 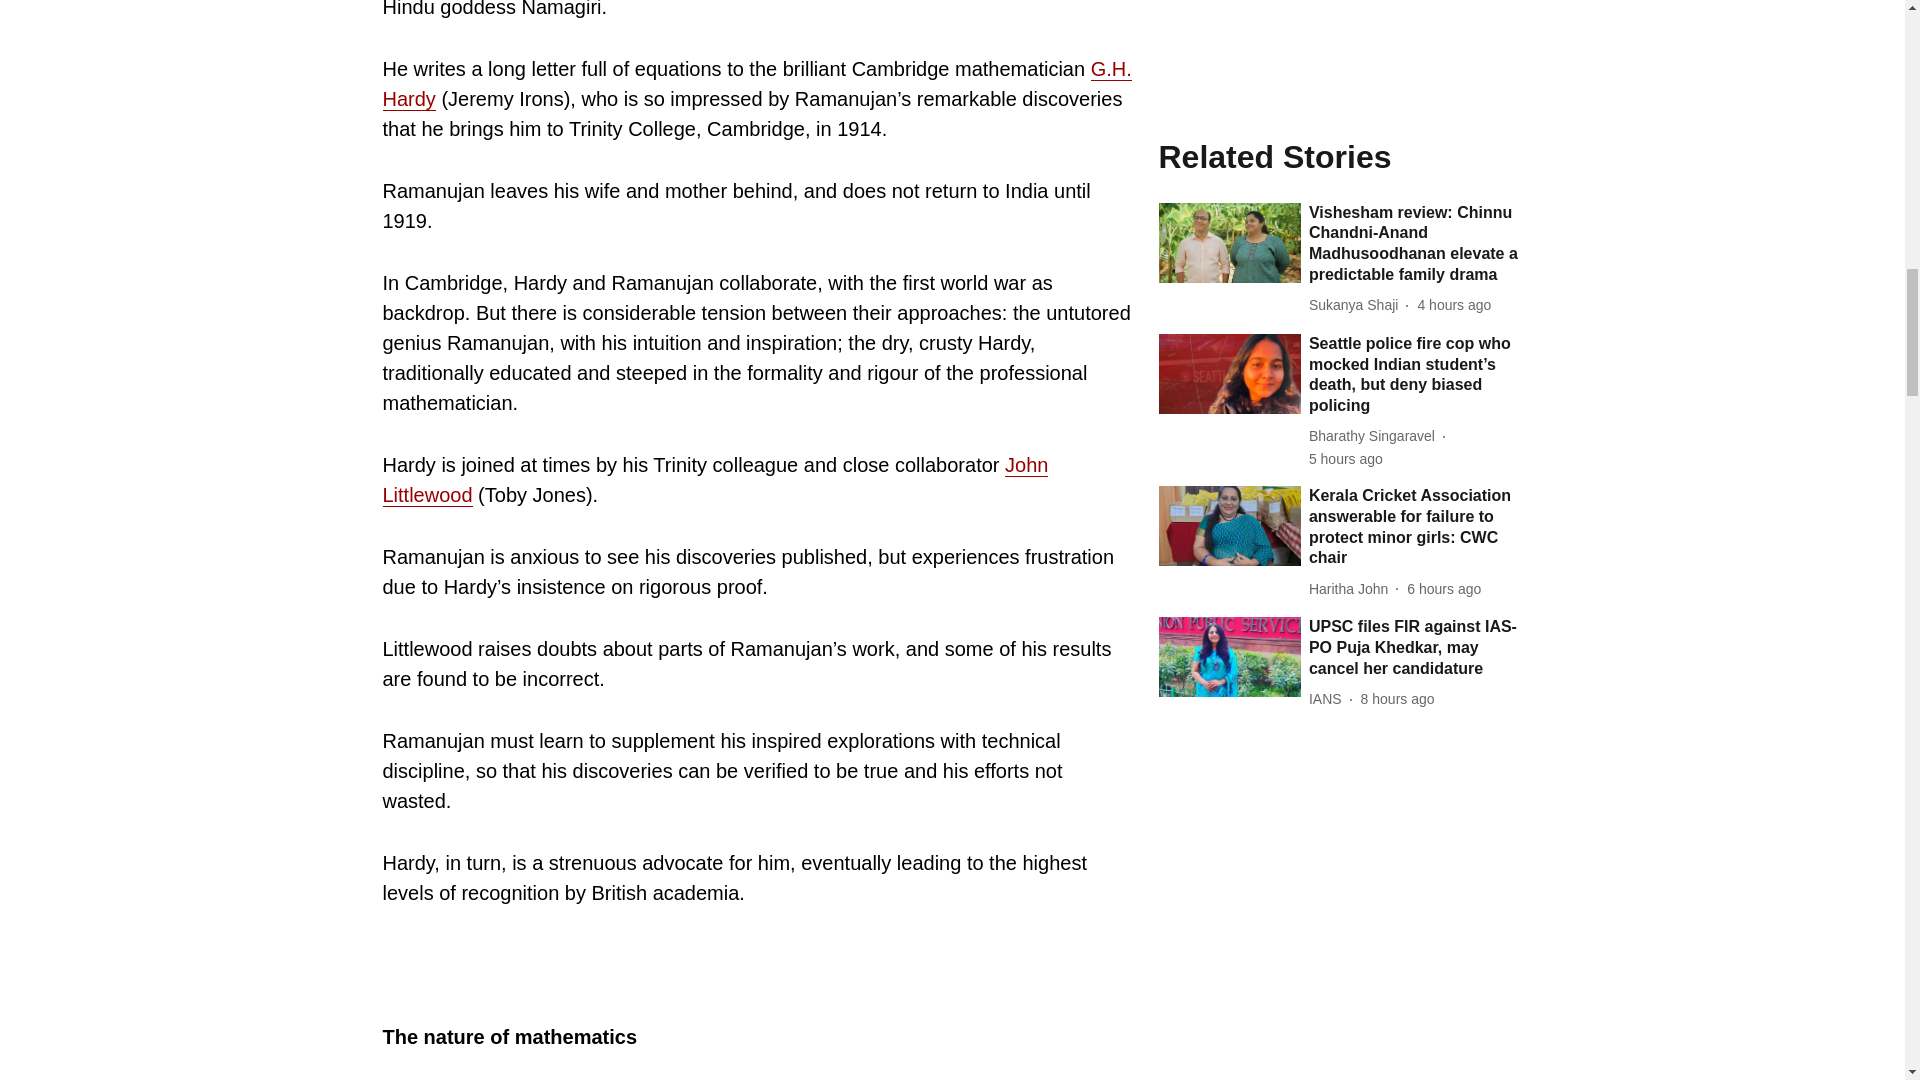 What do you see at coordinates (756, 84) in the screenshot?
I see `G.H. Hardy` at bounding box center [756, 84].